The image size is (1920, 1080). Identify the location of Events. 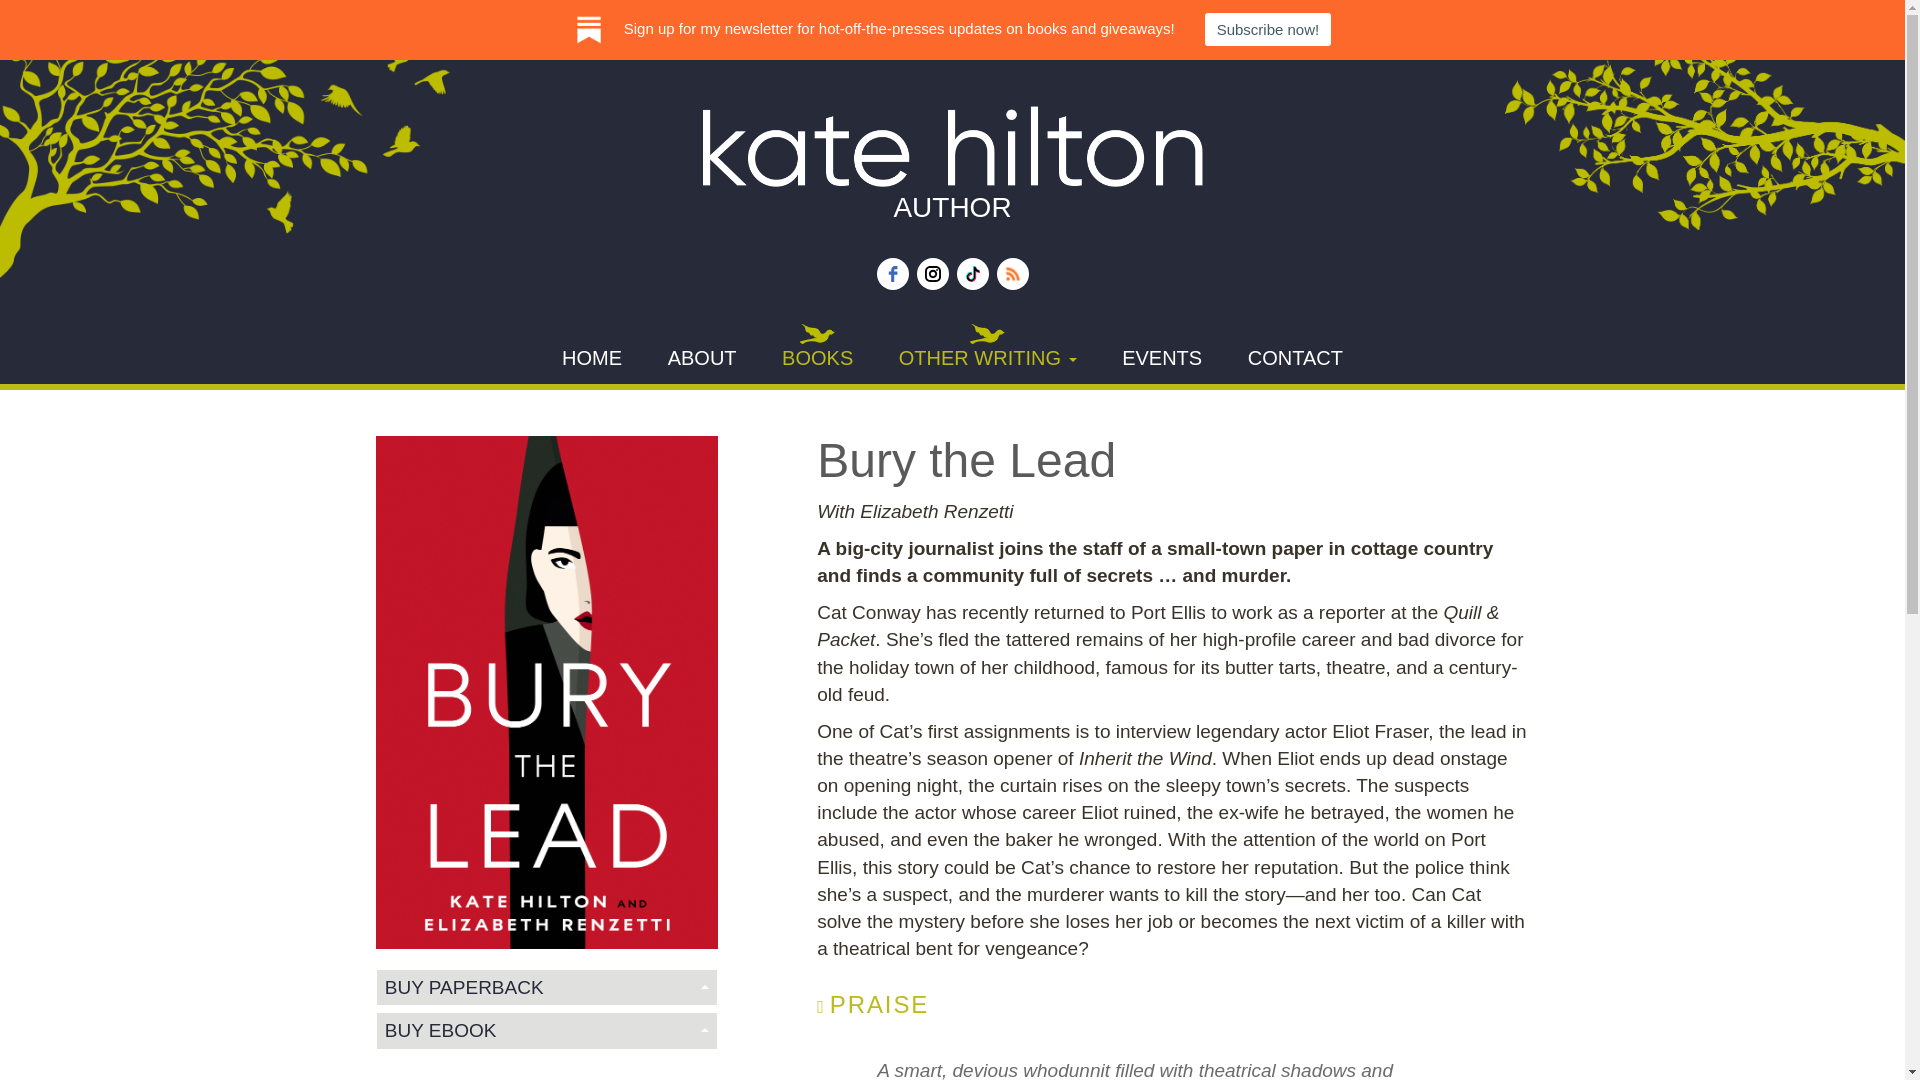
(1162, 354).